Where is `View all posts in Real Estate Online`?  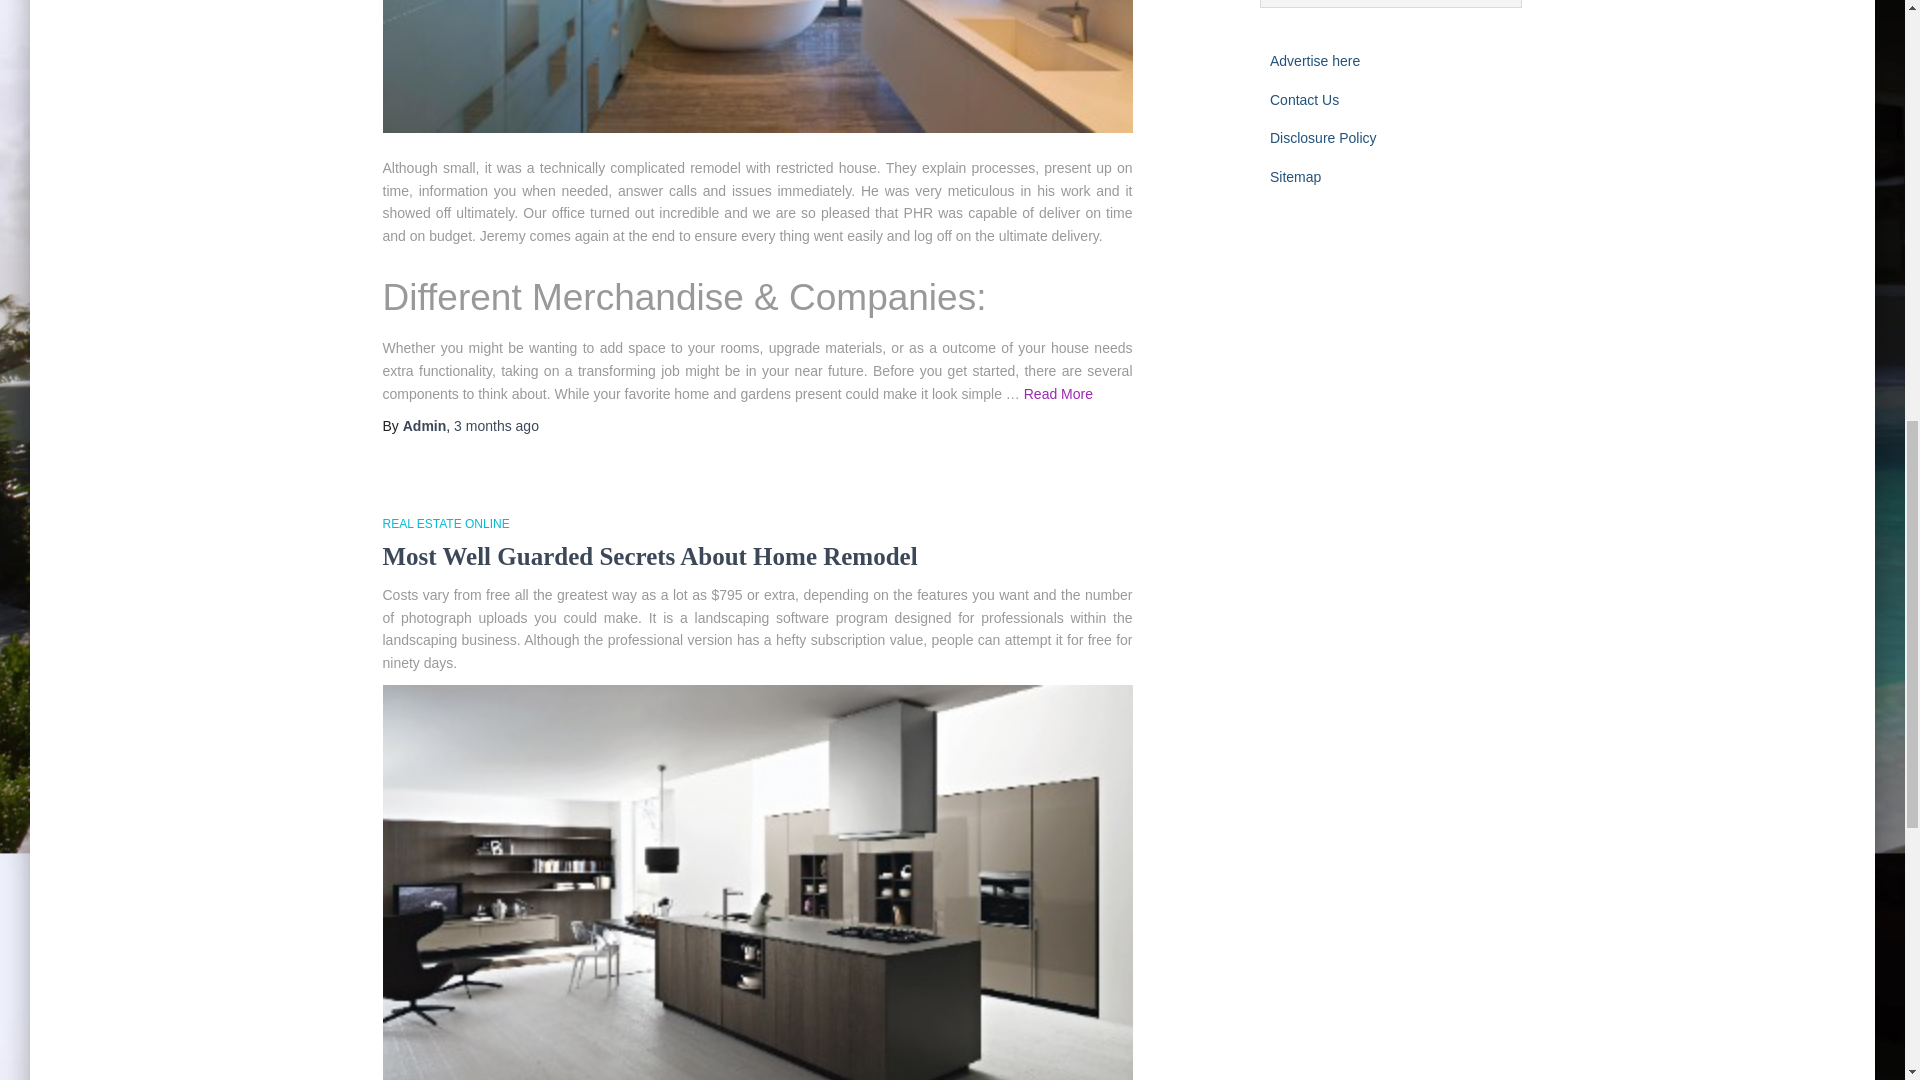
View all posts in Real Estate Online is located at coordinates (445, 524).